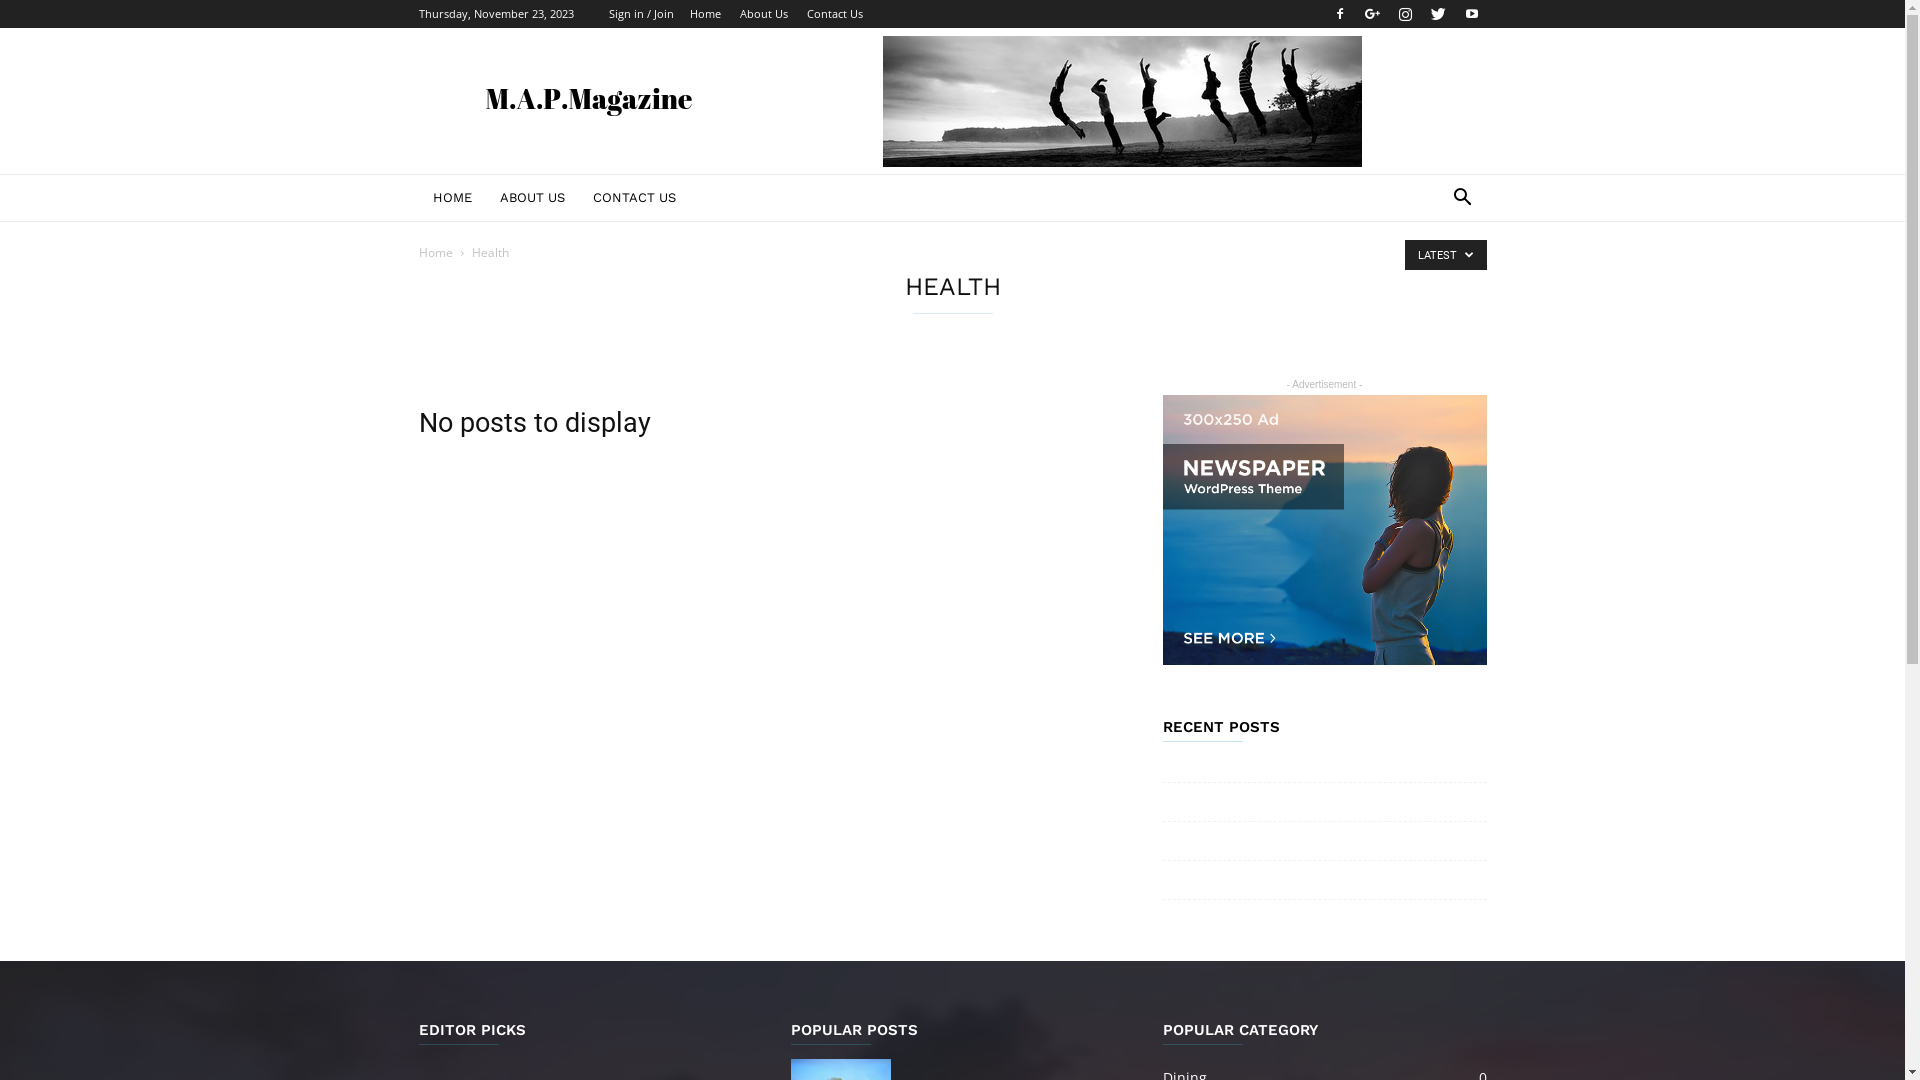  What do you see at coordinates (1339, 14) in the screenshot?
I see `Facebook` at bounding box center [1339, 14].